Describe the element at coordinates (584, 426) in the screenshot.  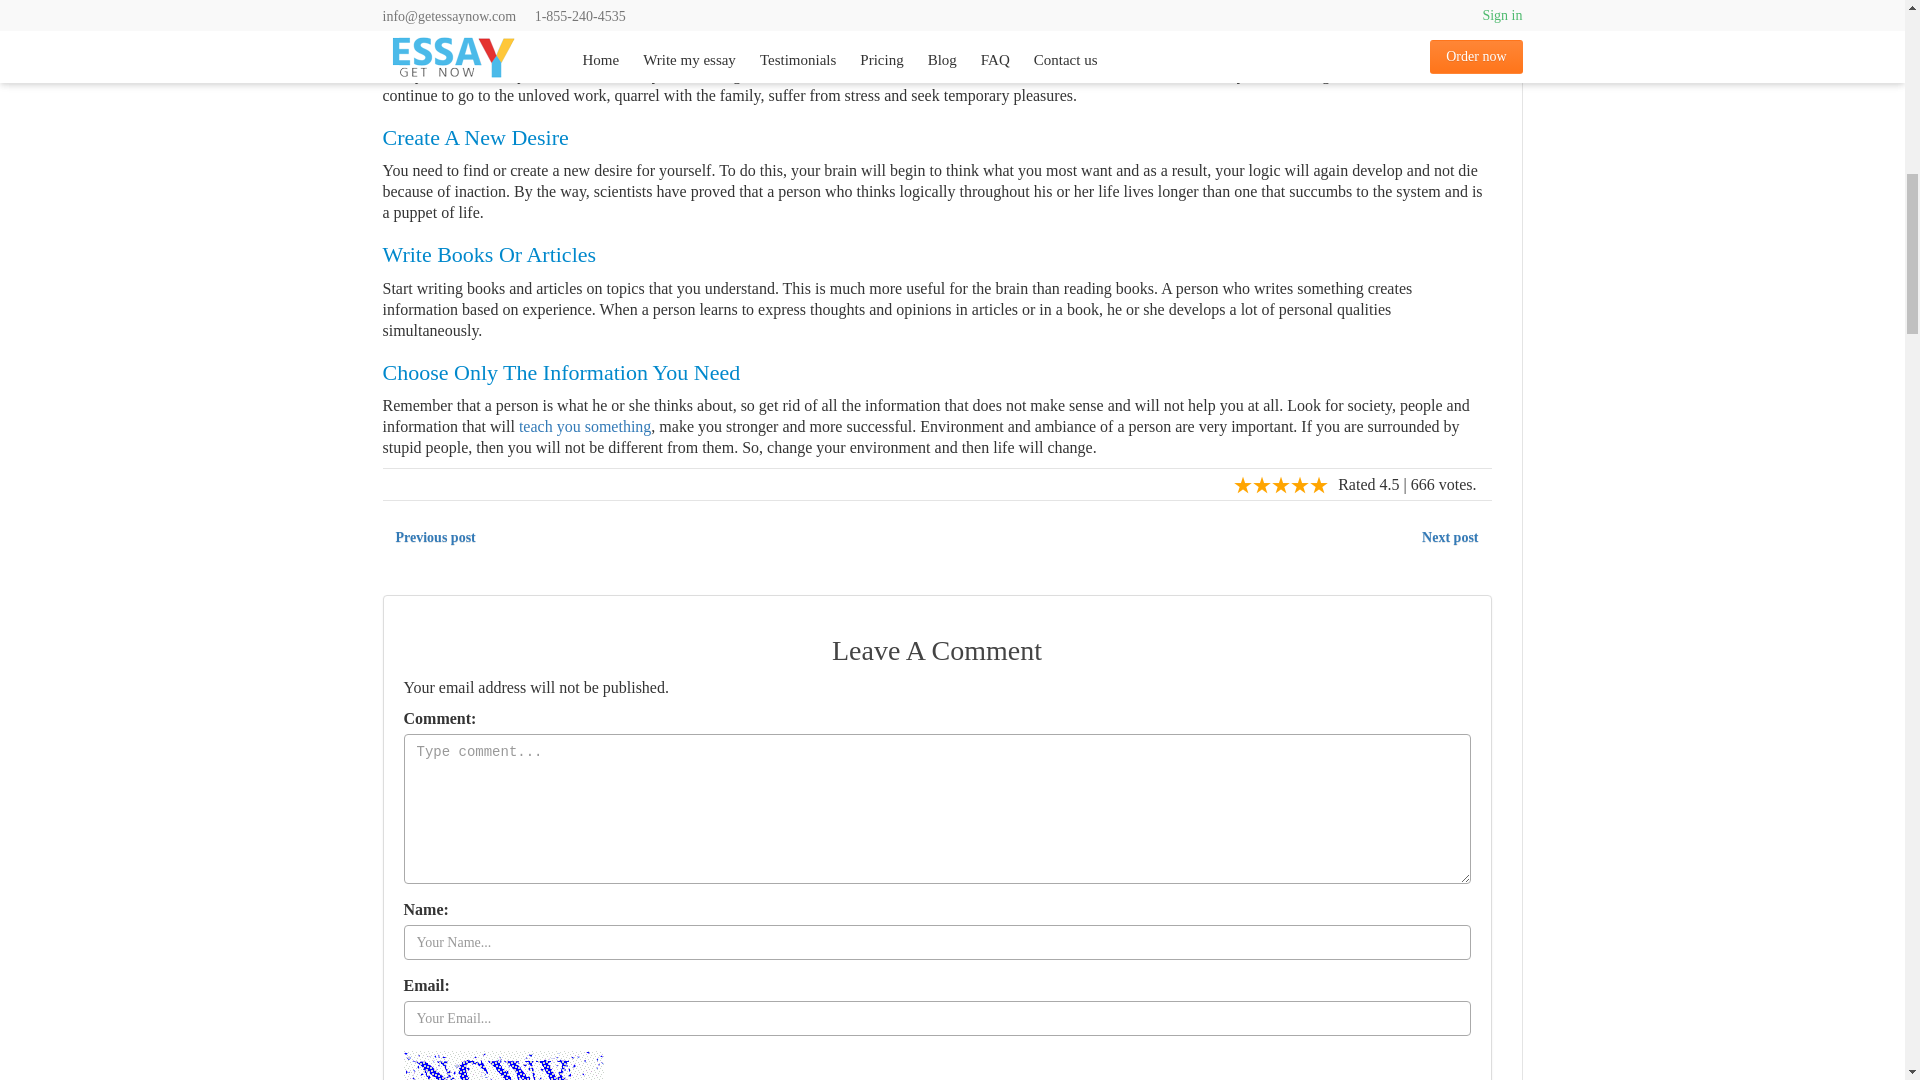
I see `teach you something` at that location.